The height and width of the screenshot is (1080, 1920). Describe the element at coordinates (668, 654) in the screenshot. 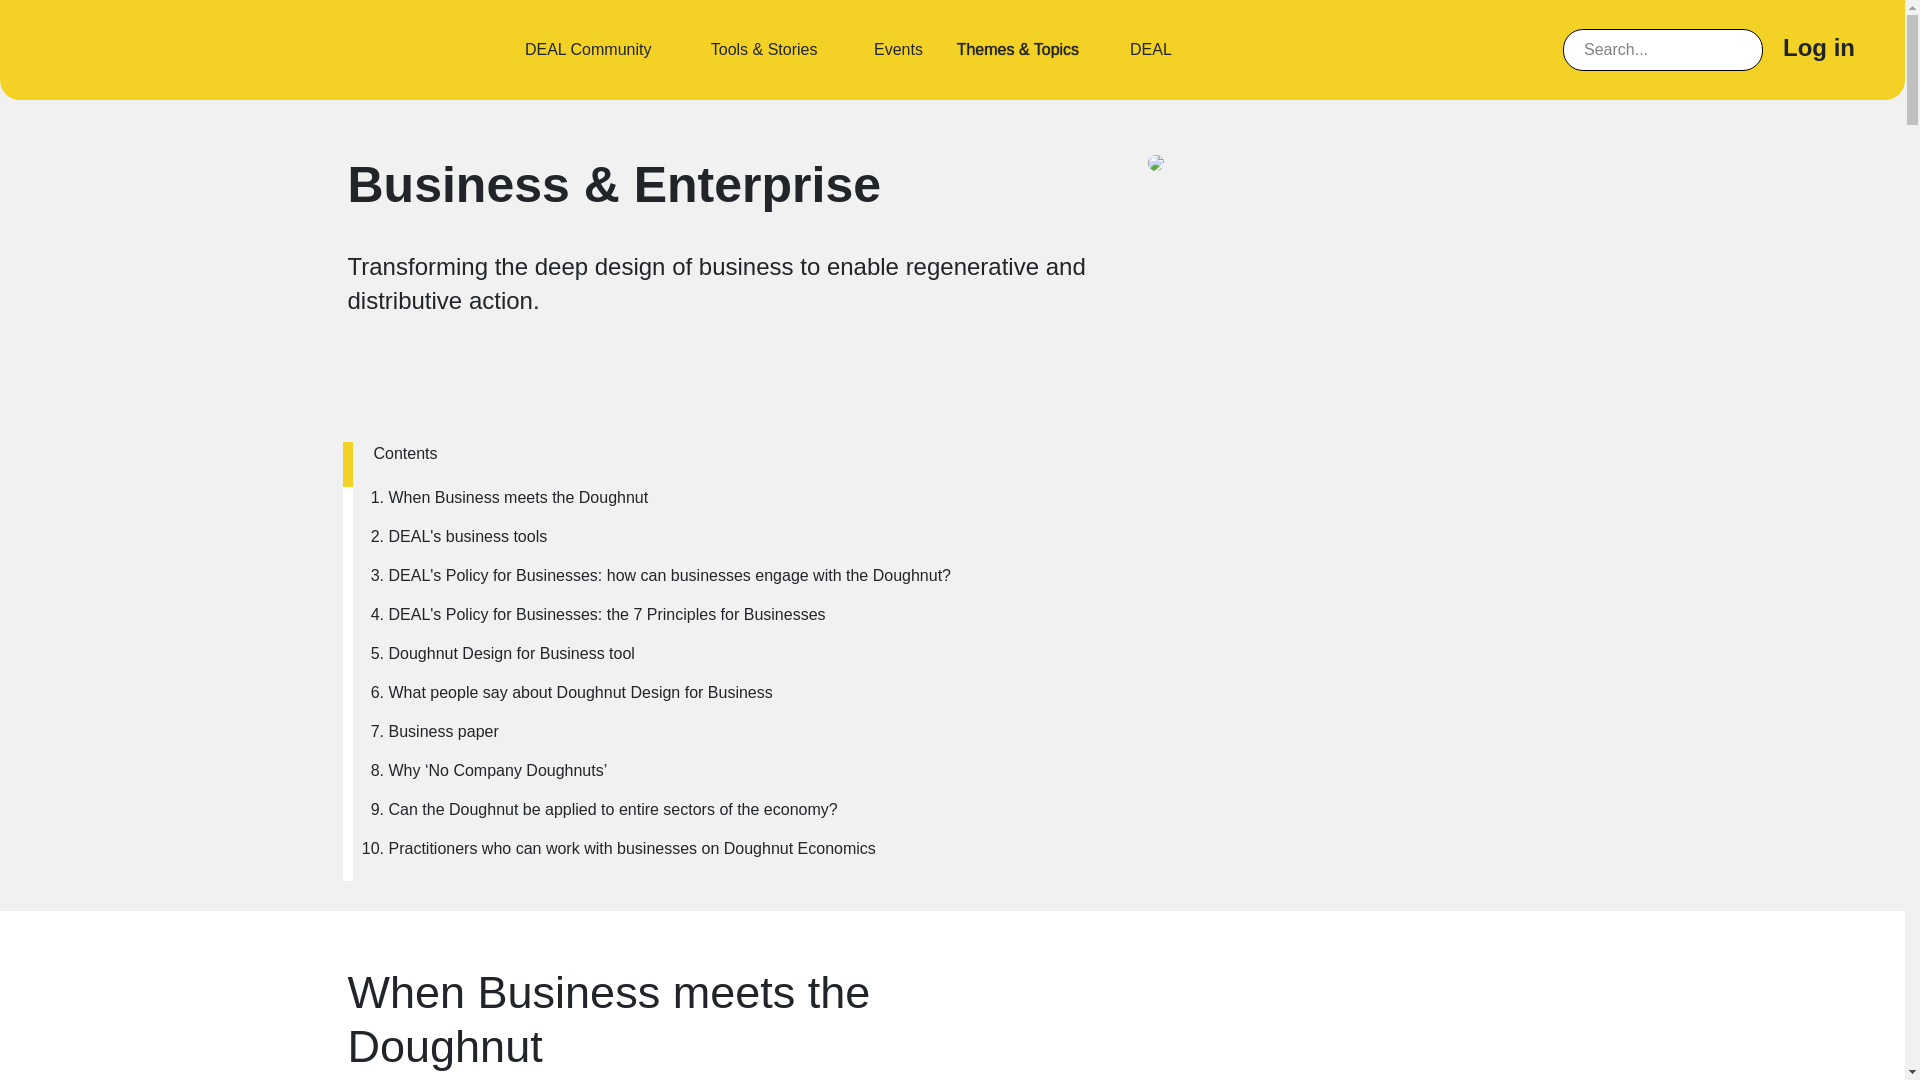

I see `Doughnut Design for Business tool` at that location.